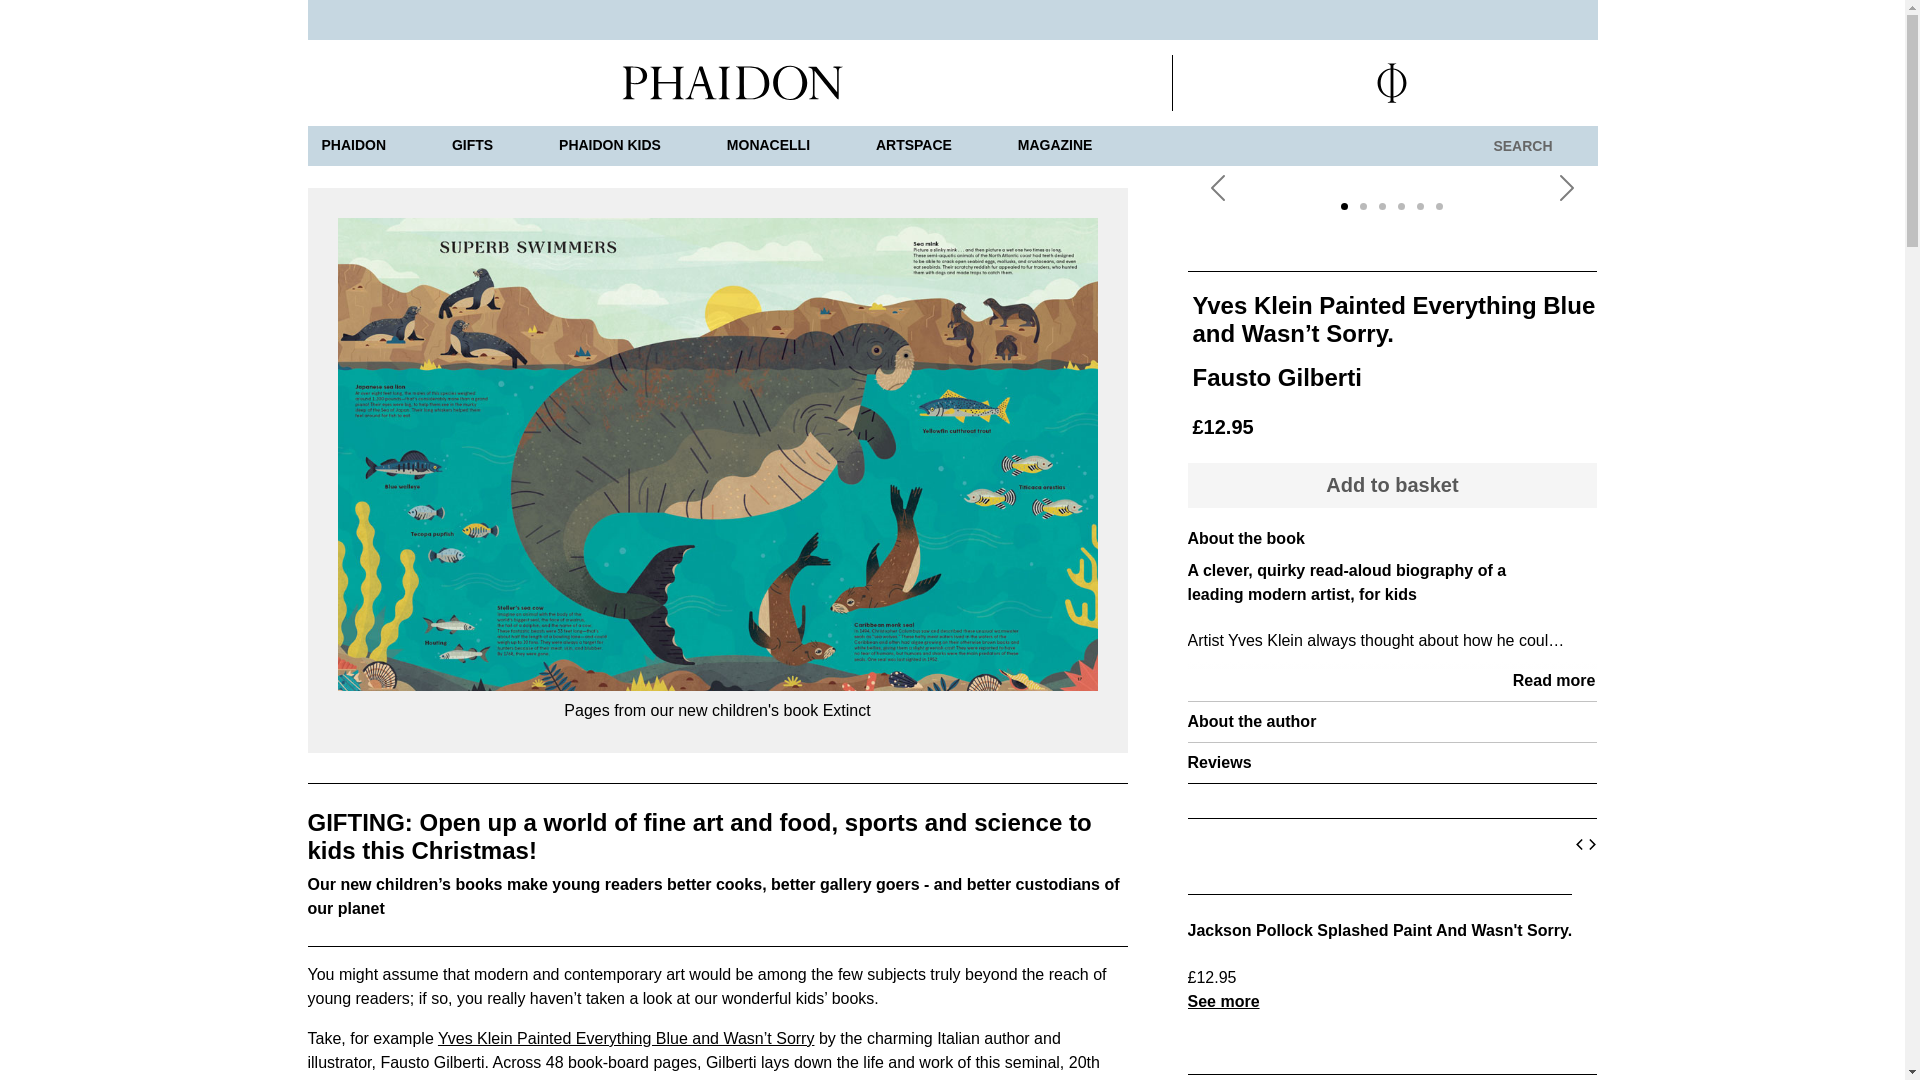 Image resolution: width=1920 pixels, height=1080 pixels. Describe the element at coordinates (354, 146) in the screenshot. I see `PHAIDON` at that location.